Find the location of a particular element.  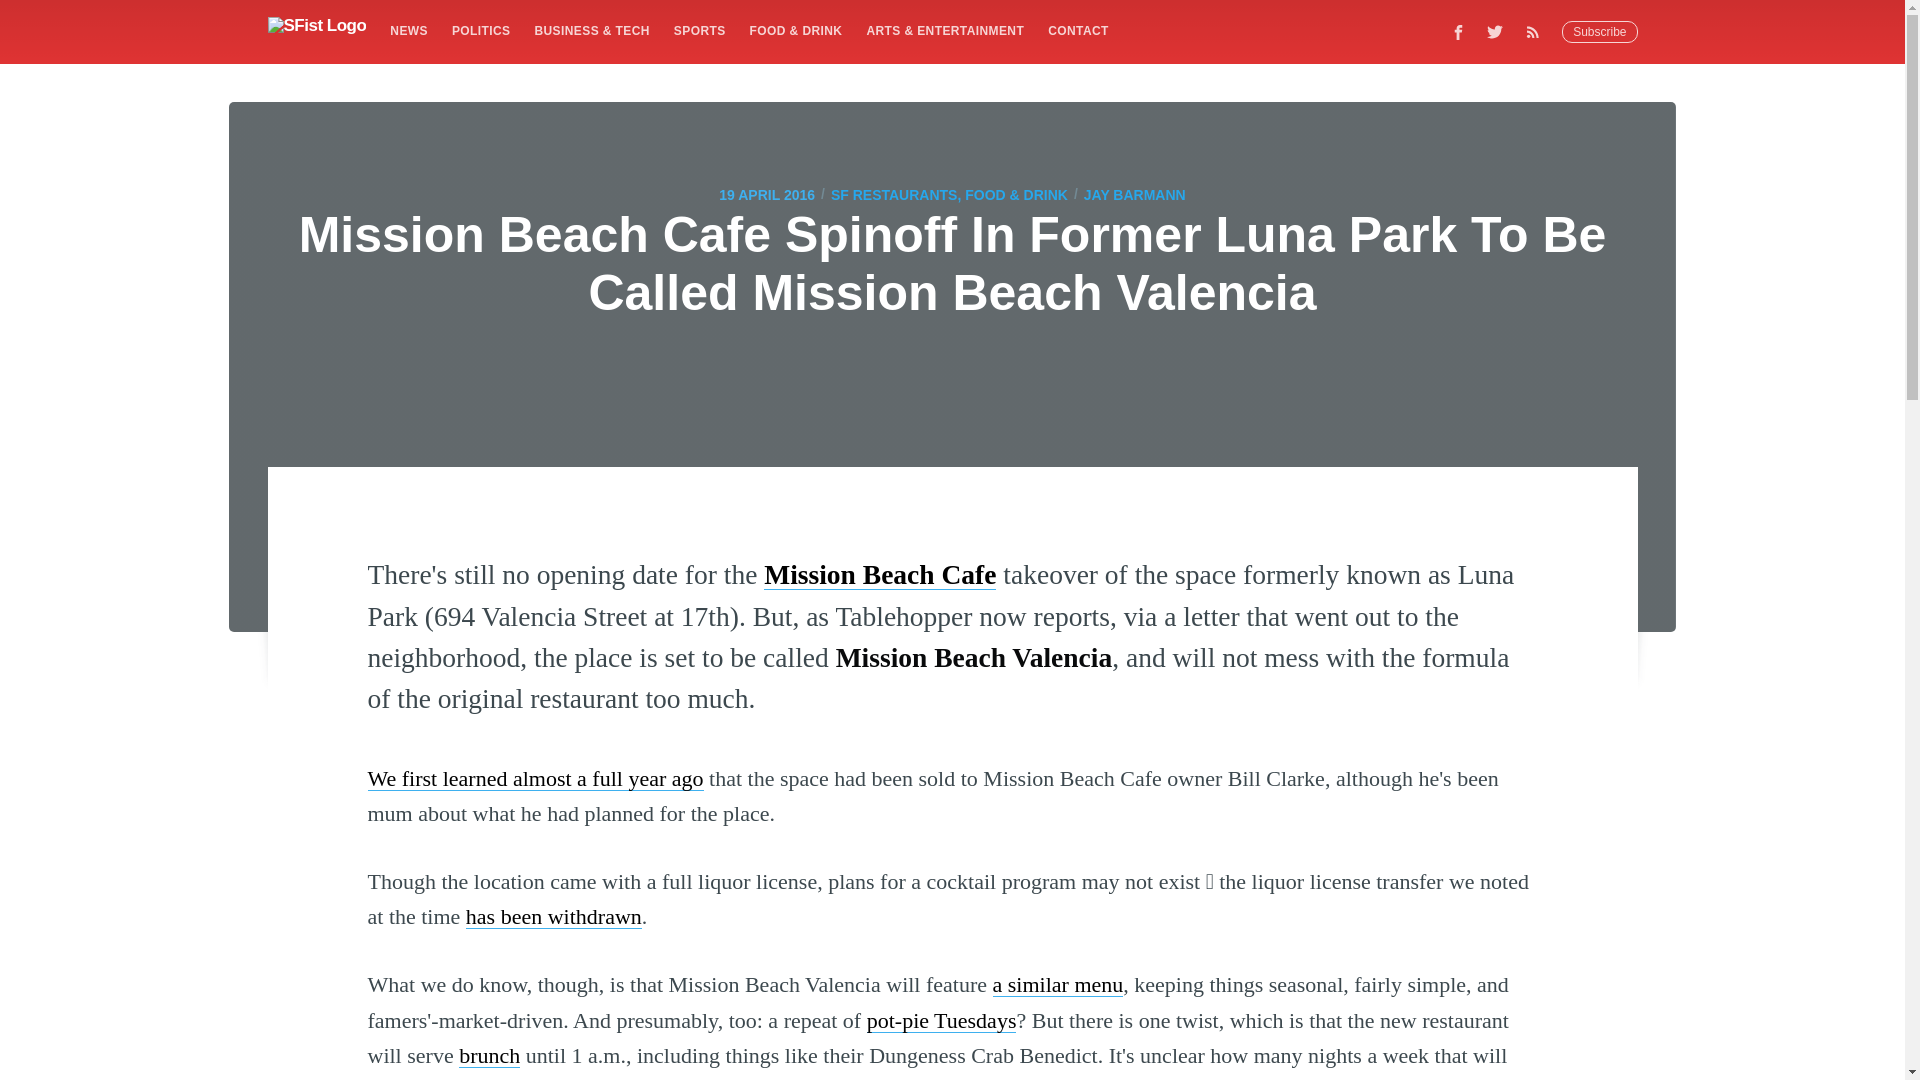

RSS is located at coordinates (1538, 31).